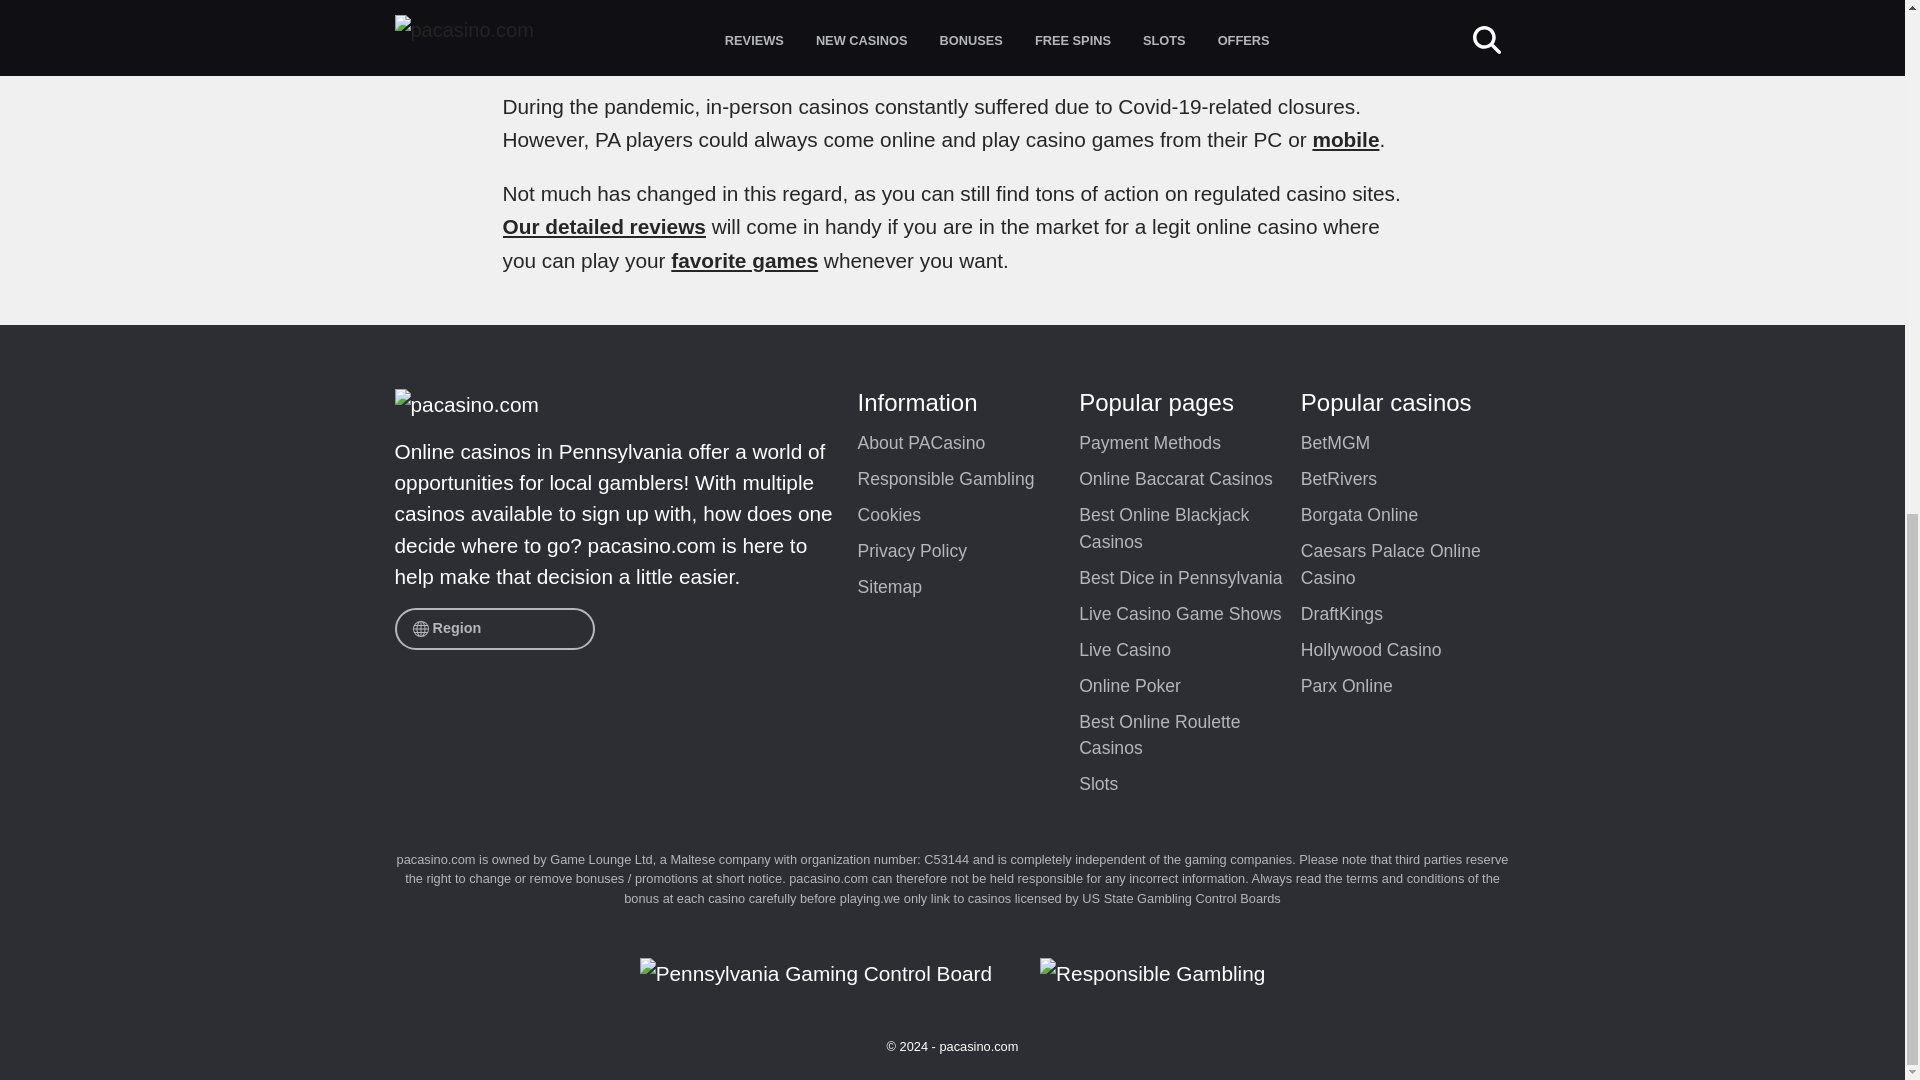 The height and width of the screenshot is (1080, 1920). What do you see at coordinates (968, 444) in the screenshot?
I see `About PACasino` at bounding box center [968, 444].